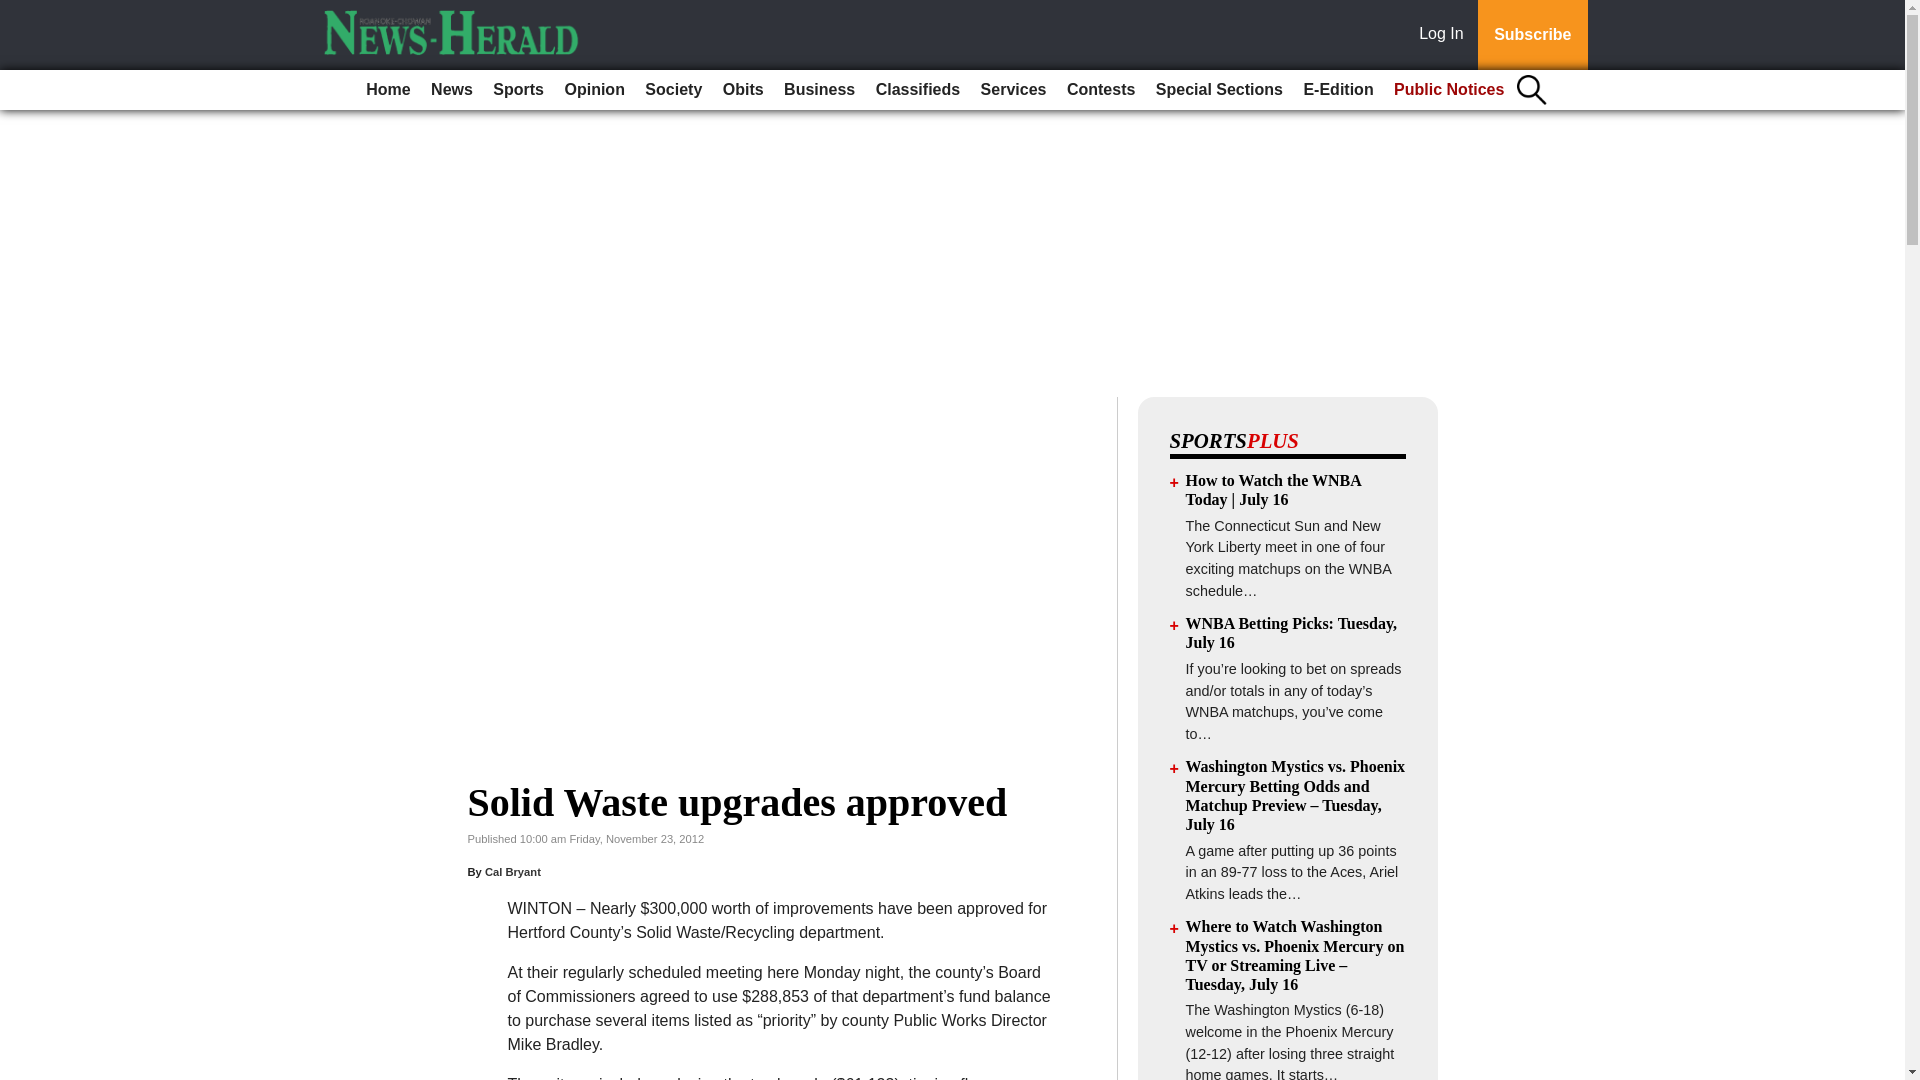 The image size is (1920, 1080). Describe the element at coordinates (1219, 90) in the screenshot. I see `Special Sections` at that location.